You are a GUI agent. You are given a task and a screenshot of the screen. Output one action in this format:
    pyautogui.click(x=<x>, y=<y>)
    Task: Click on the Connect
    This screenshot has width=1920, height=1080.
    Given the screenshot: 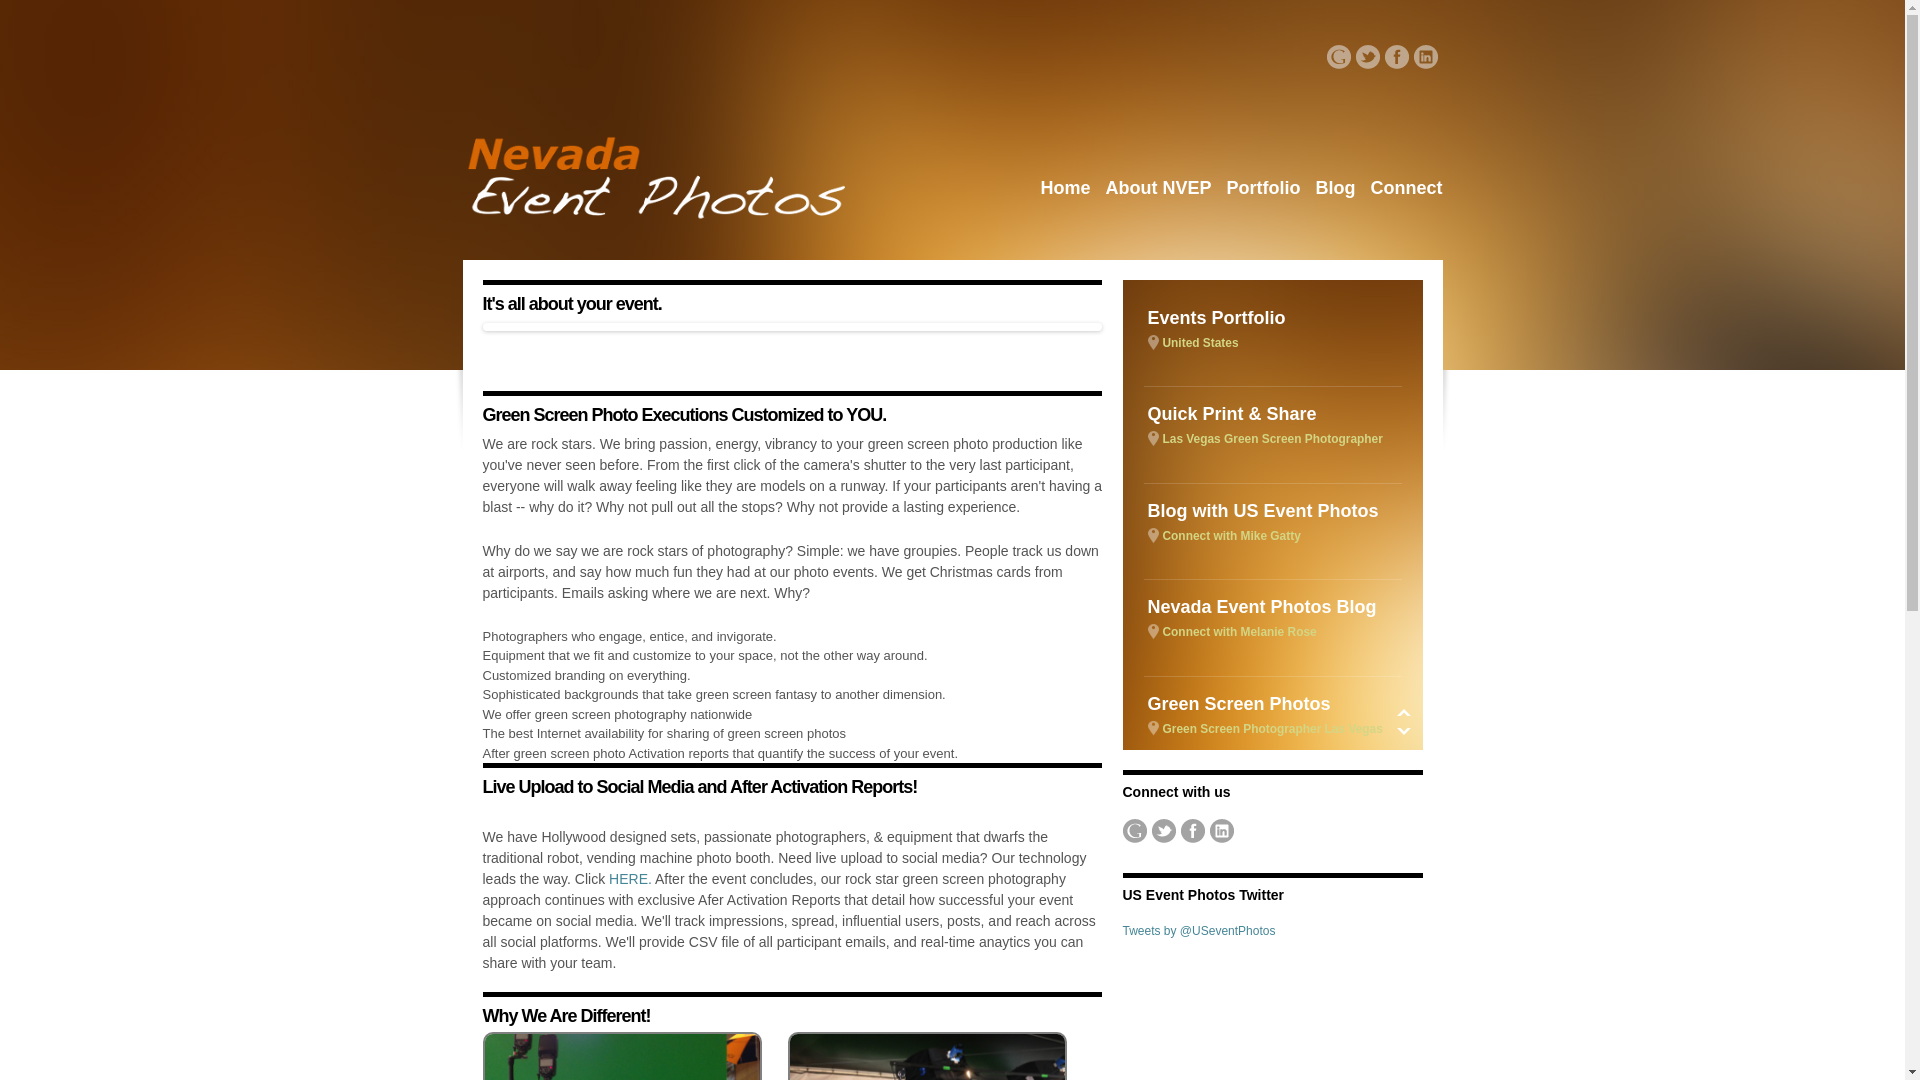 What is the action you would take?
    pyautogui.click(x=1426, y=57)
    